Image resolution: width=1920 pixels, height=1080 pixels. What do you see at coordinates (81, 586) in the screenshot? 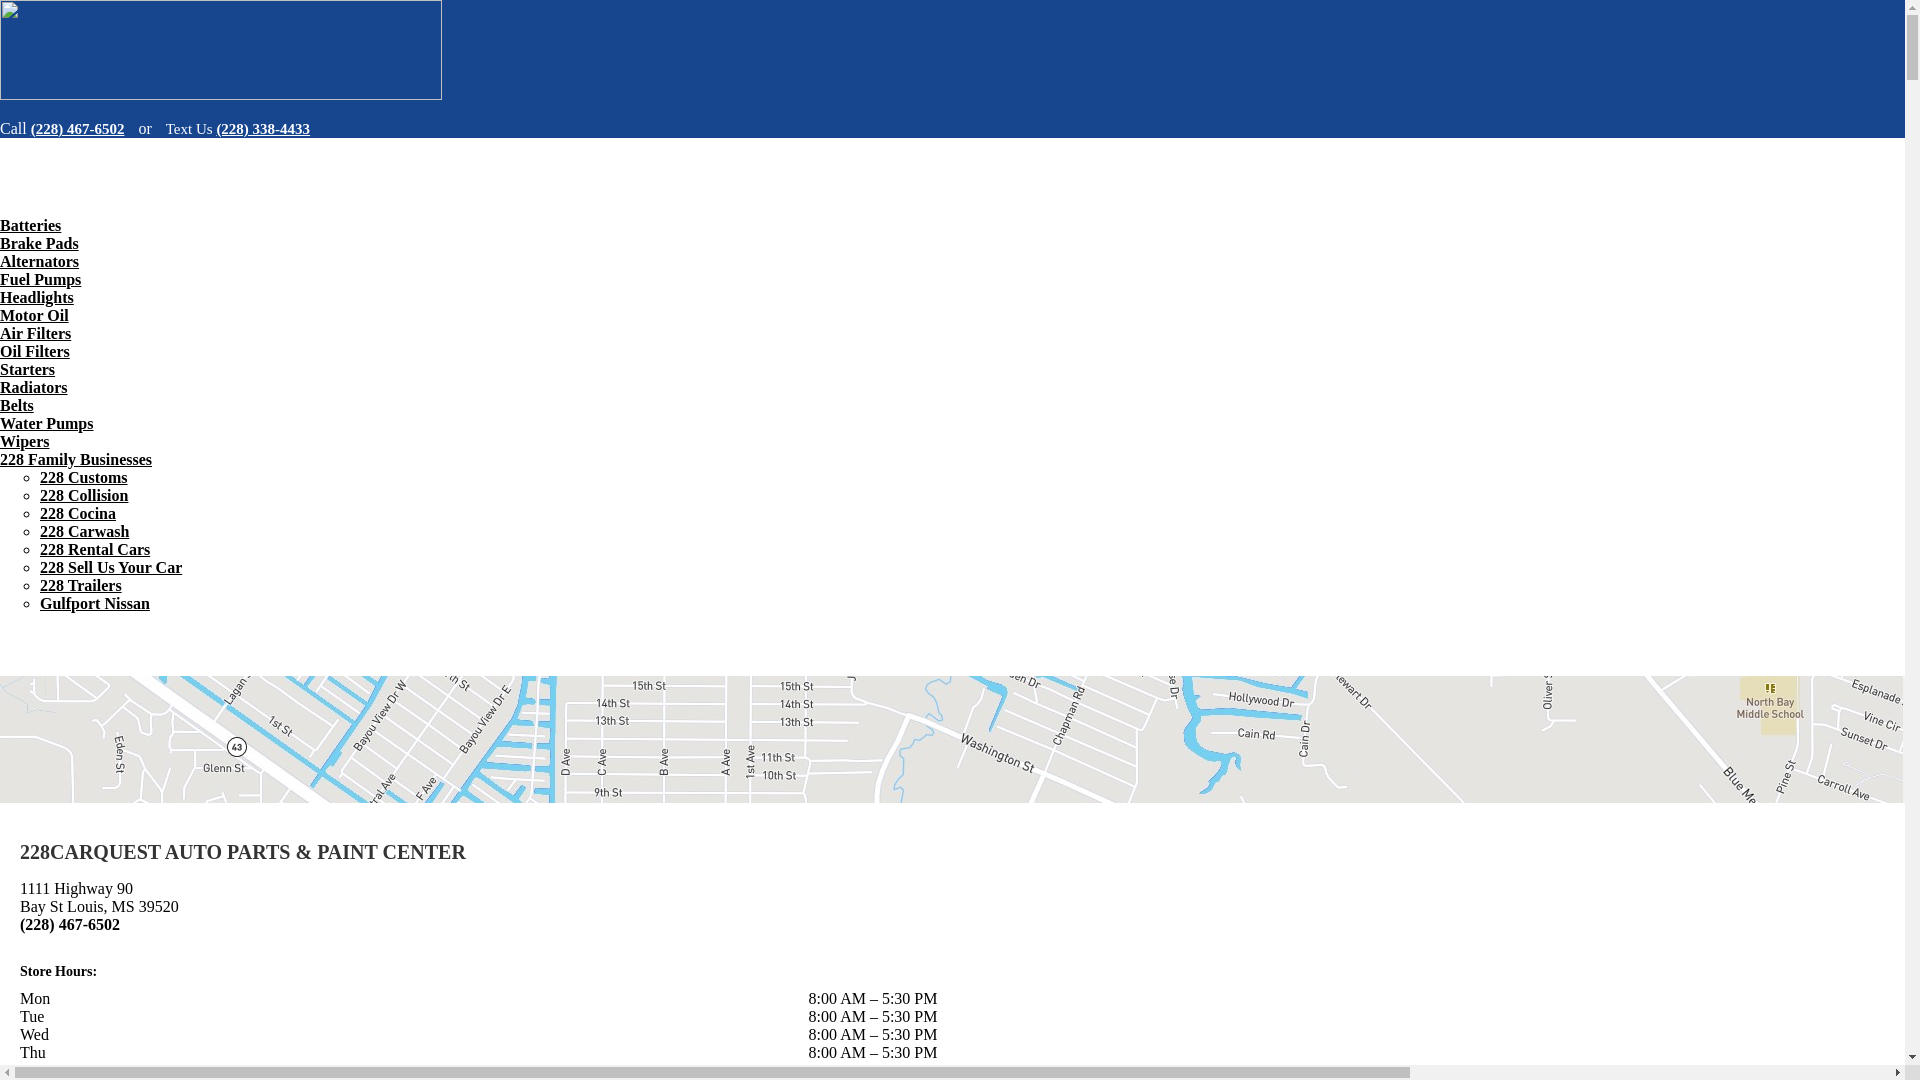
I see `228 Trailers` at bounding box center [81, 586].